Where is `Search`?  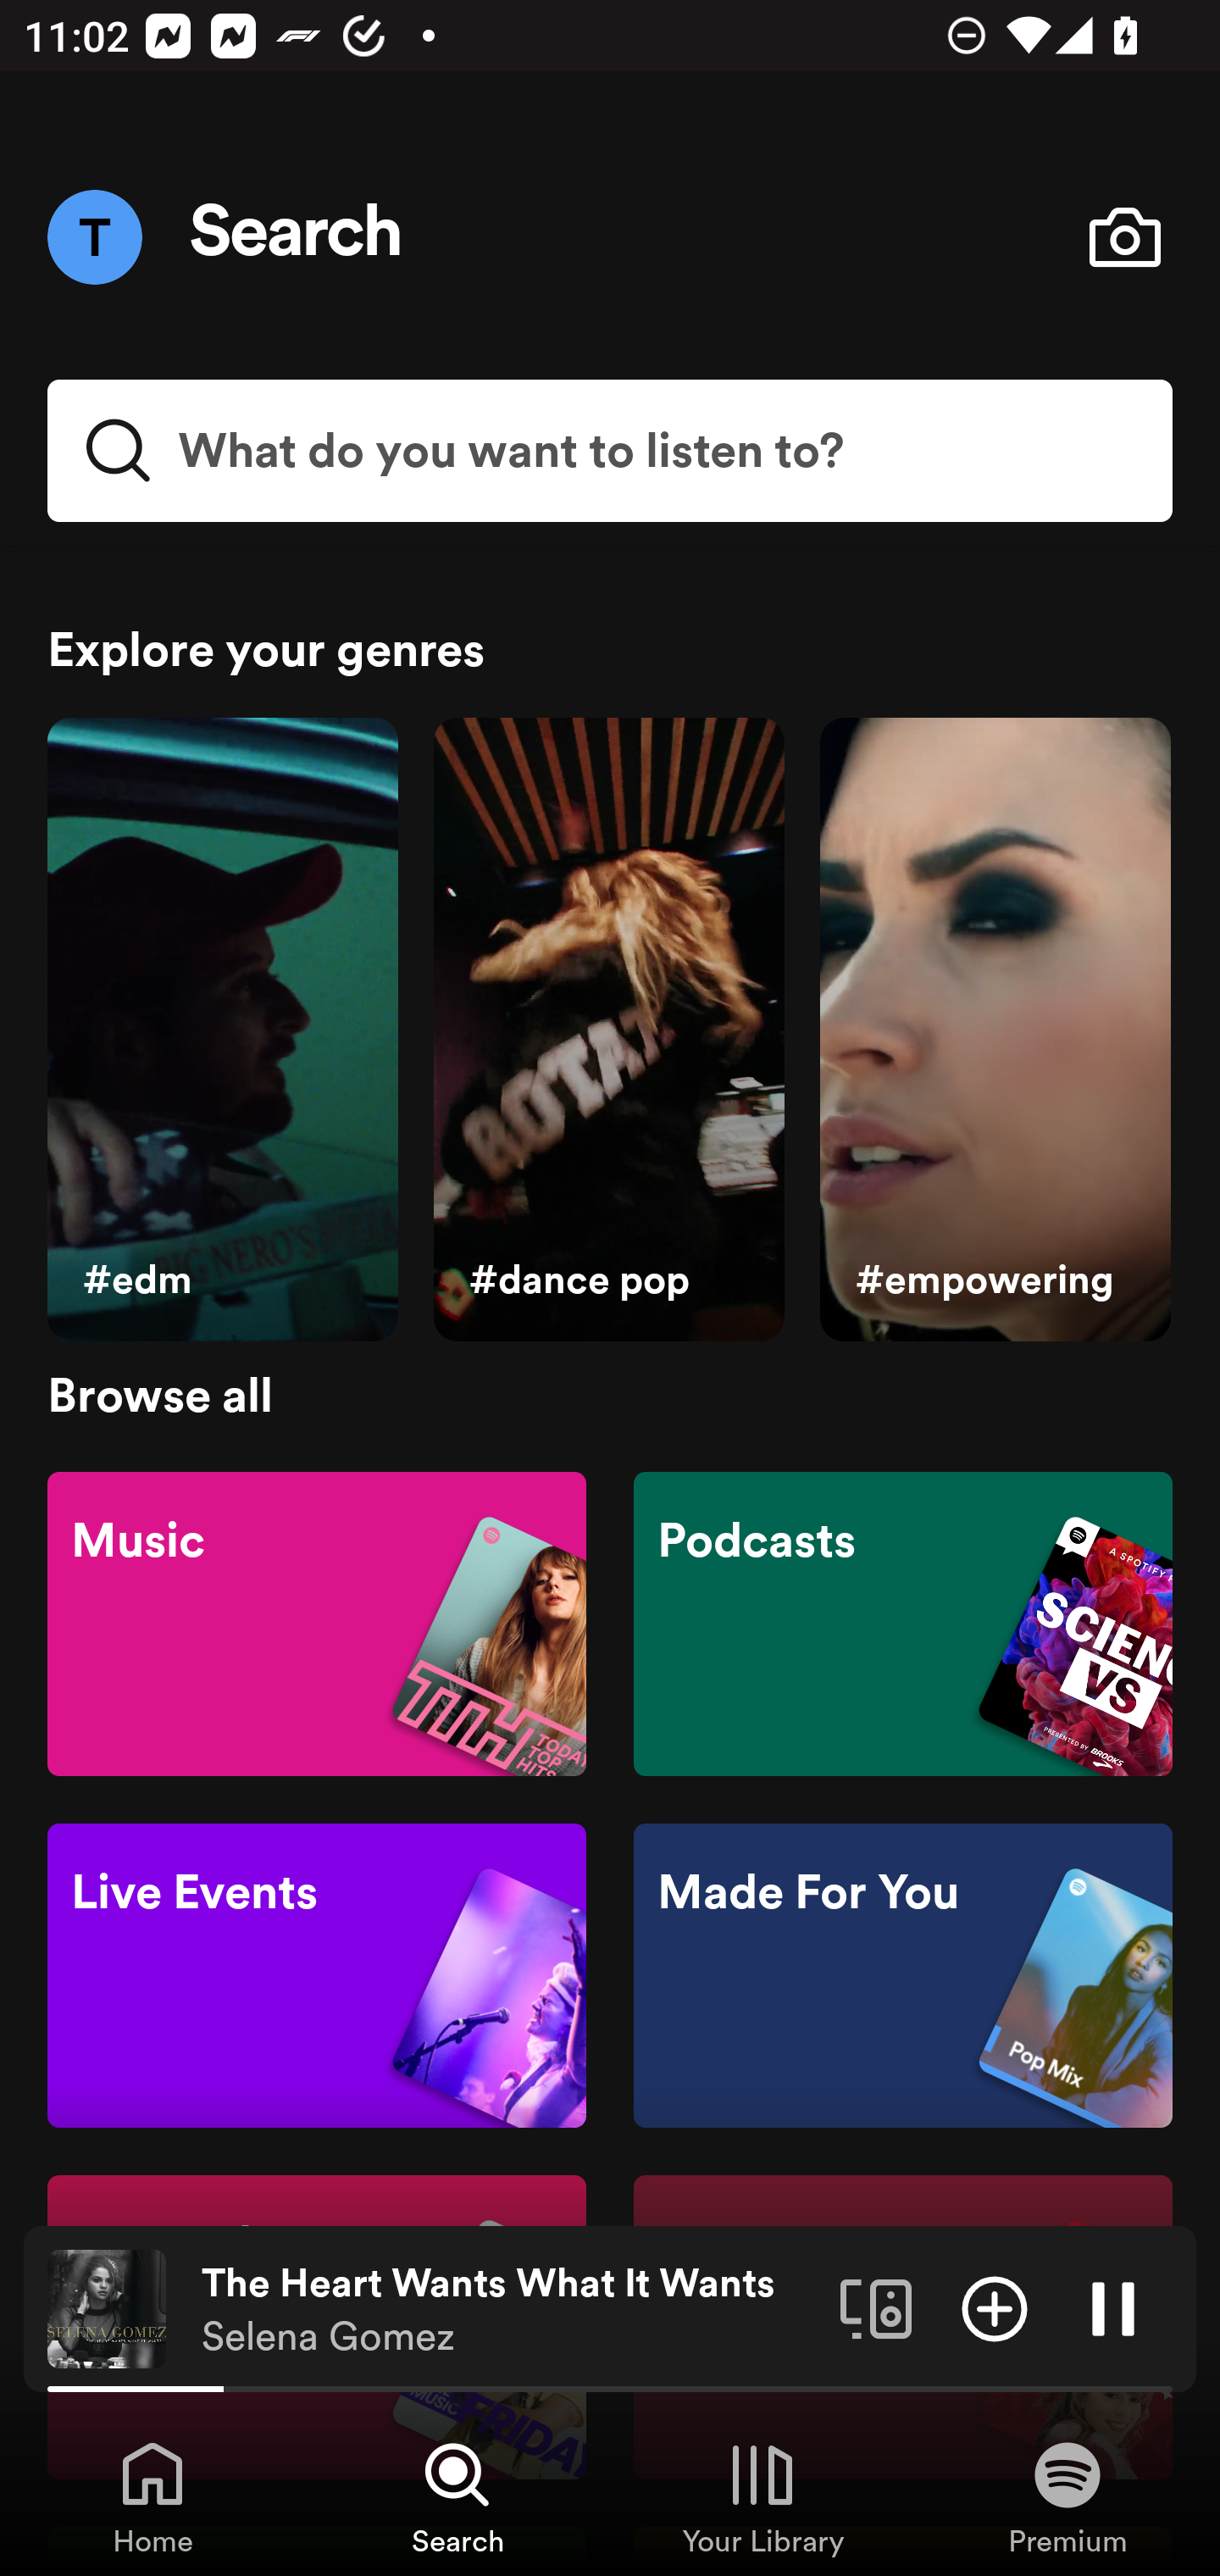 Search is located at coordinates (297, 237).